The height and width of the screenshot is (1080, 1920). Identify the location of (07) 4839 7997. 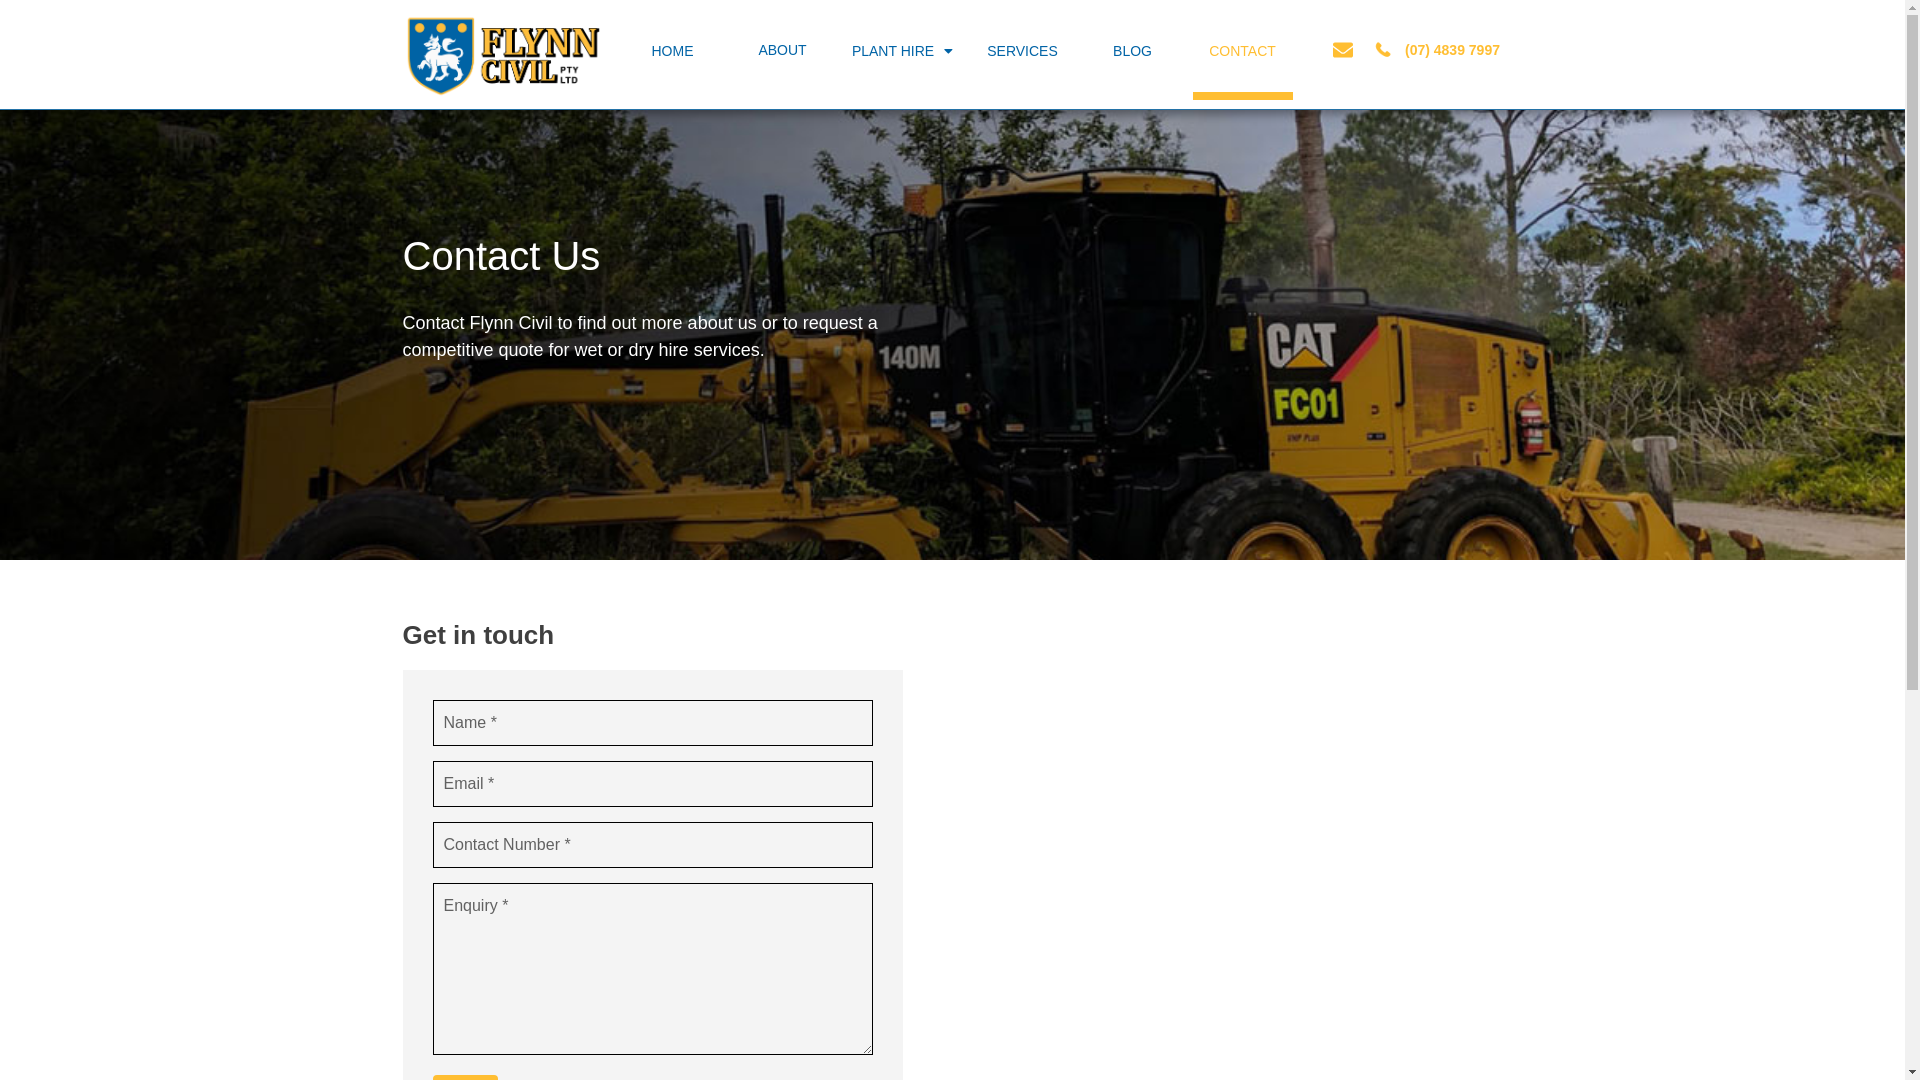
(1452, 50).